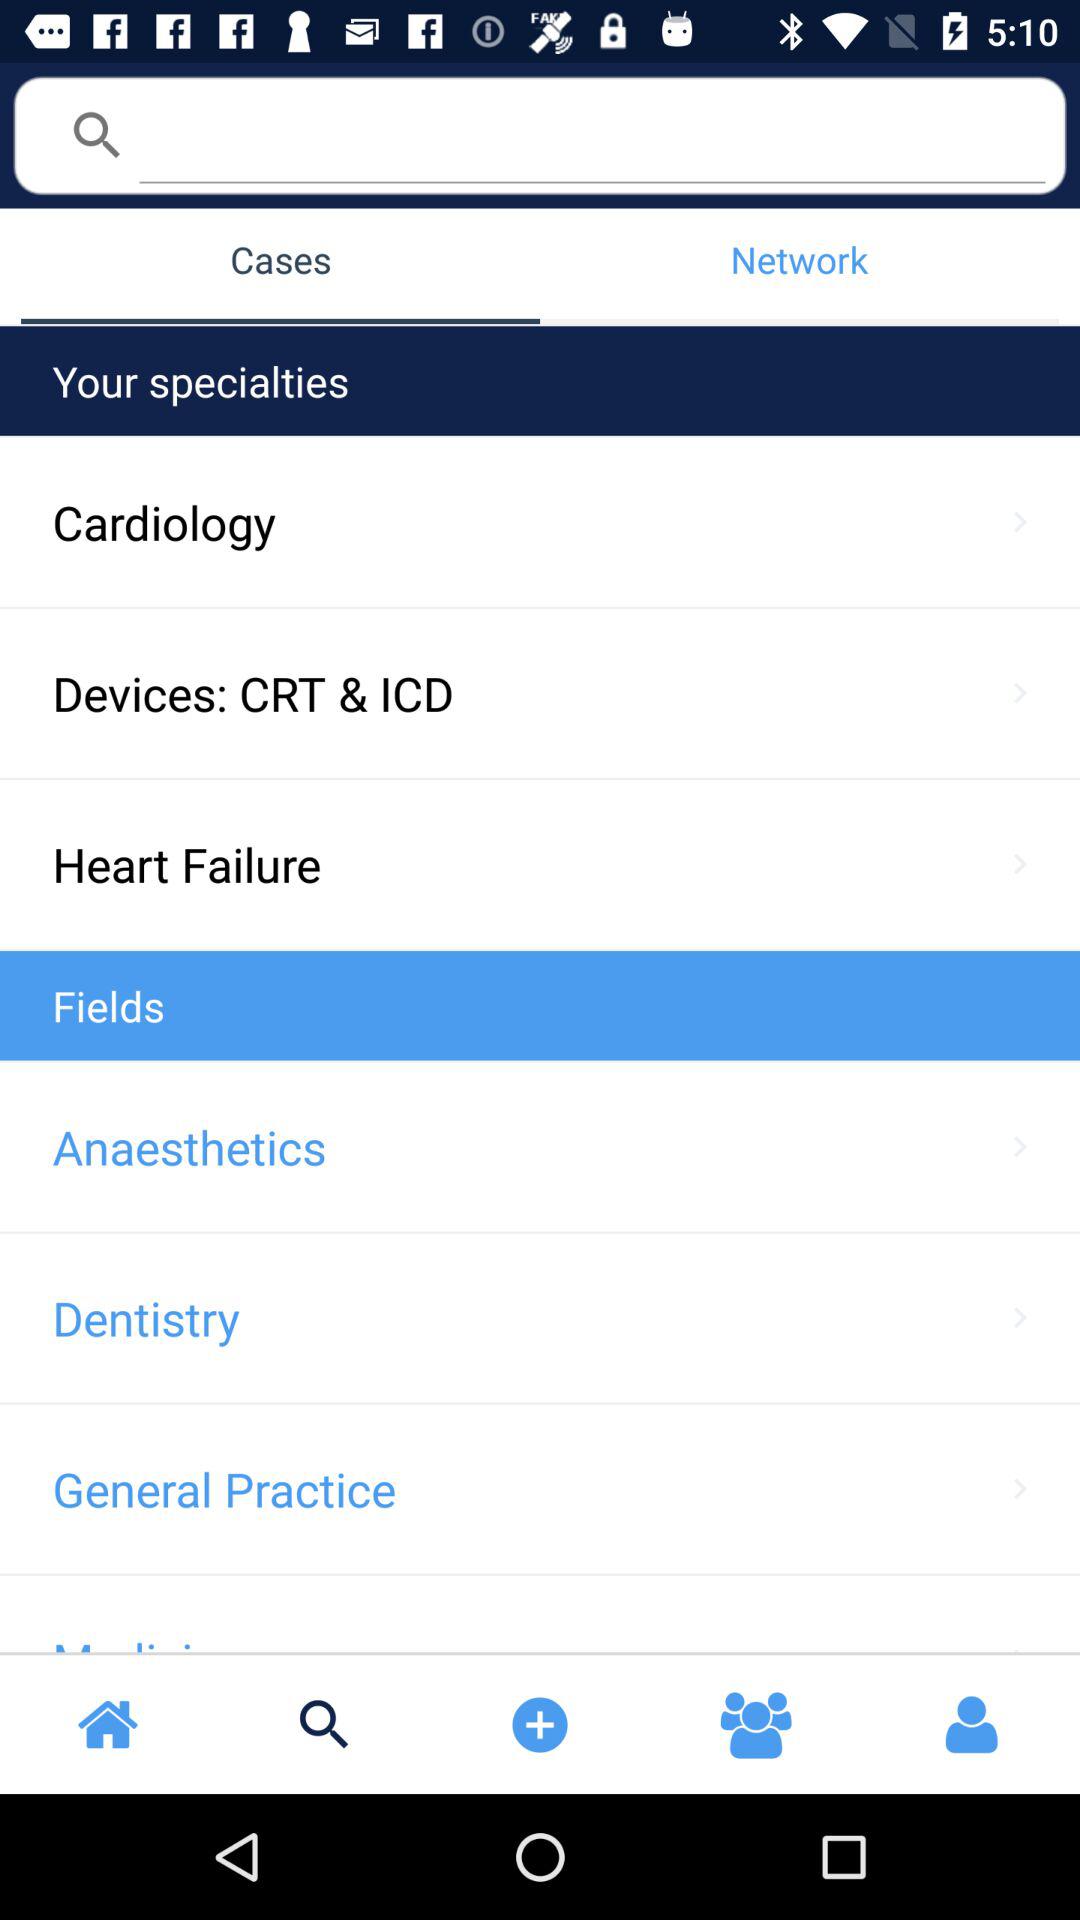 This screenshot has width=1080, height=1920. Describe the element at coordinates (592, 134) in the screenshot. I see `enter search term` at that location.